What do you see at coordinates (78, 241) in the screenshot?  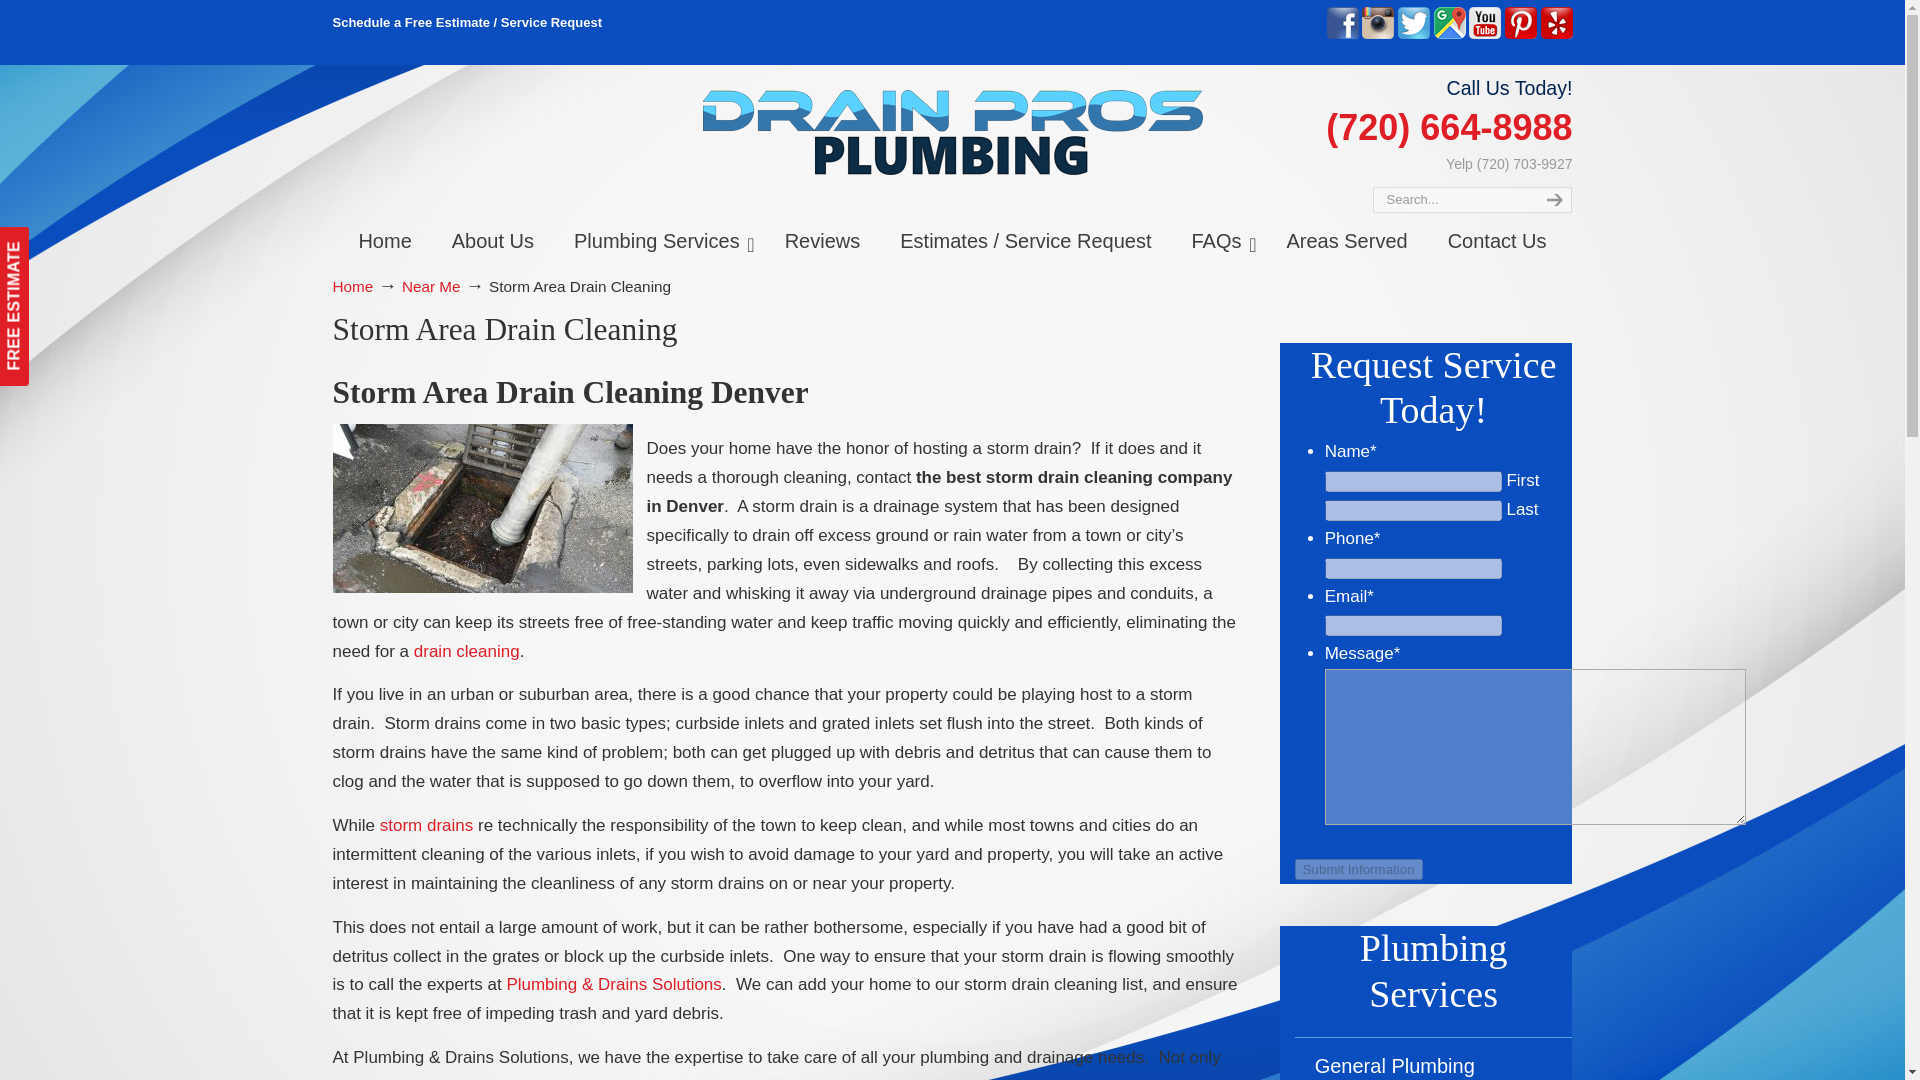 I see `FREE ESTIMATE` at bounding box center [78, 241].